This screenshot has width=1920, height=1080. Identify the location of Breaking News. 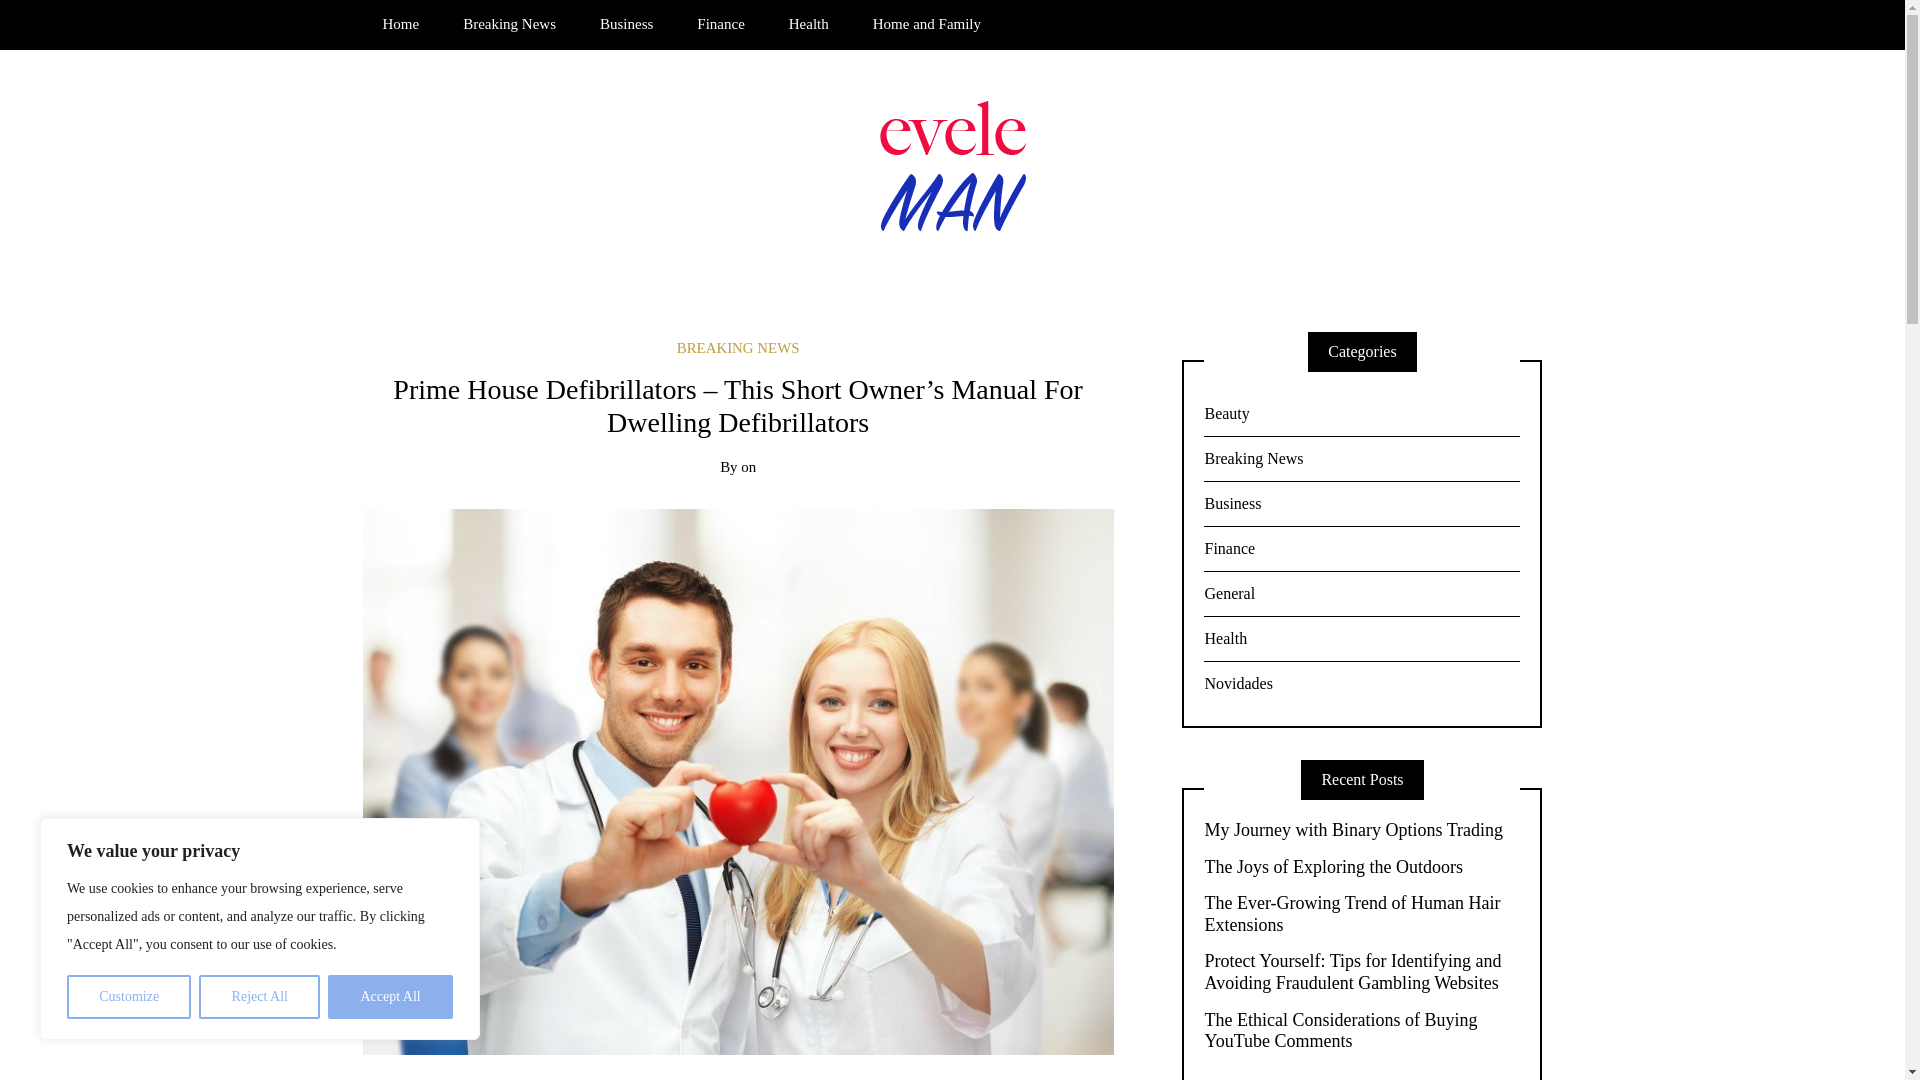
(510, 24).